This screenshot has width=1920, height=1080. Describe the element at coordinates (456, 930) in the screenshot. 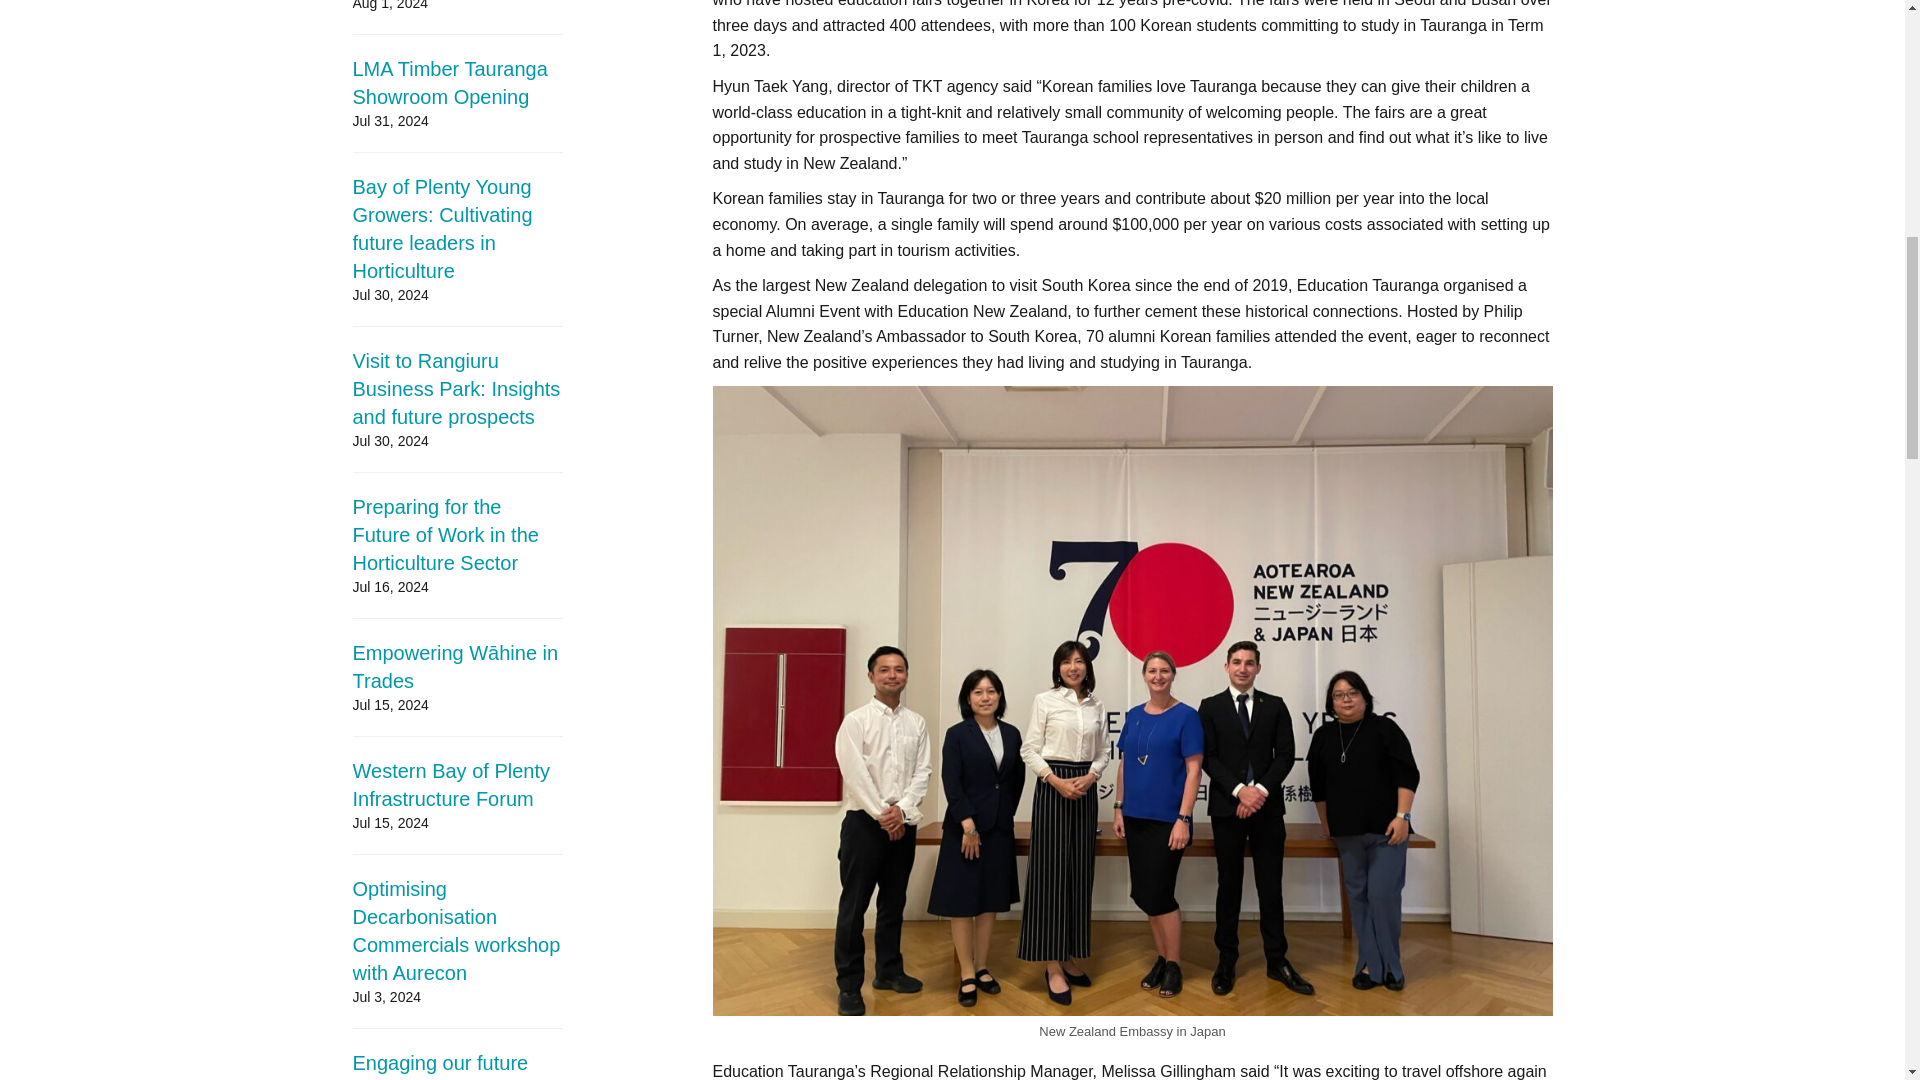

I see `Optimising Decarbonisation Commercials workshop with Aurecon` at that location.